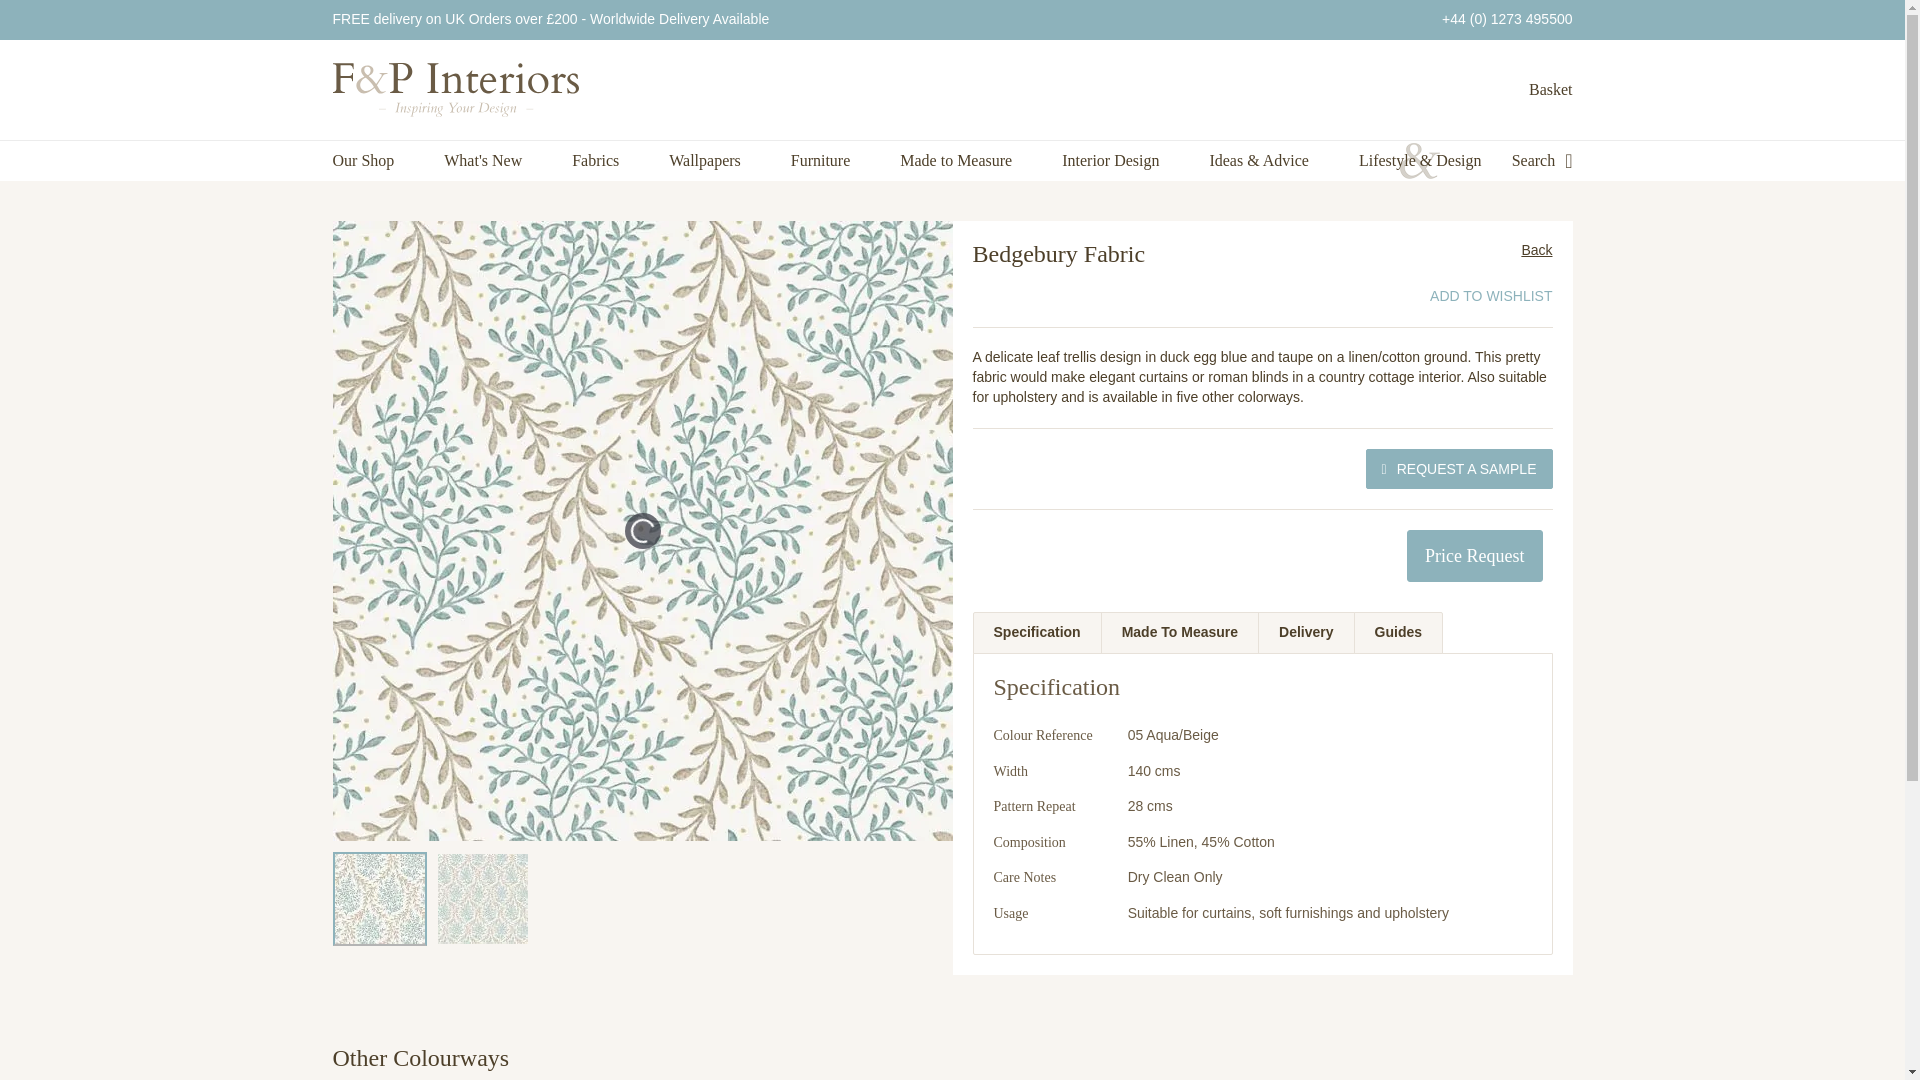 The height and width of the screenshot is (1080, 1920). I want to click on Fabrics, so click(595, 161).